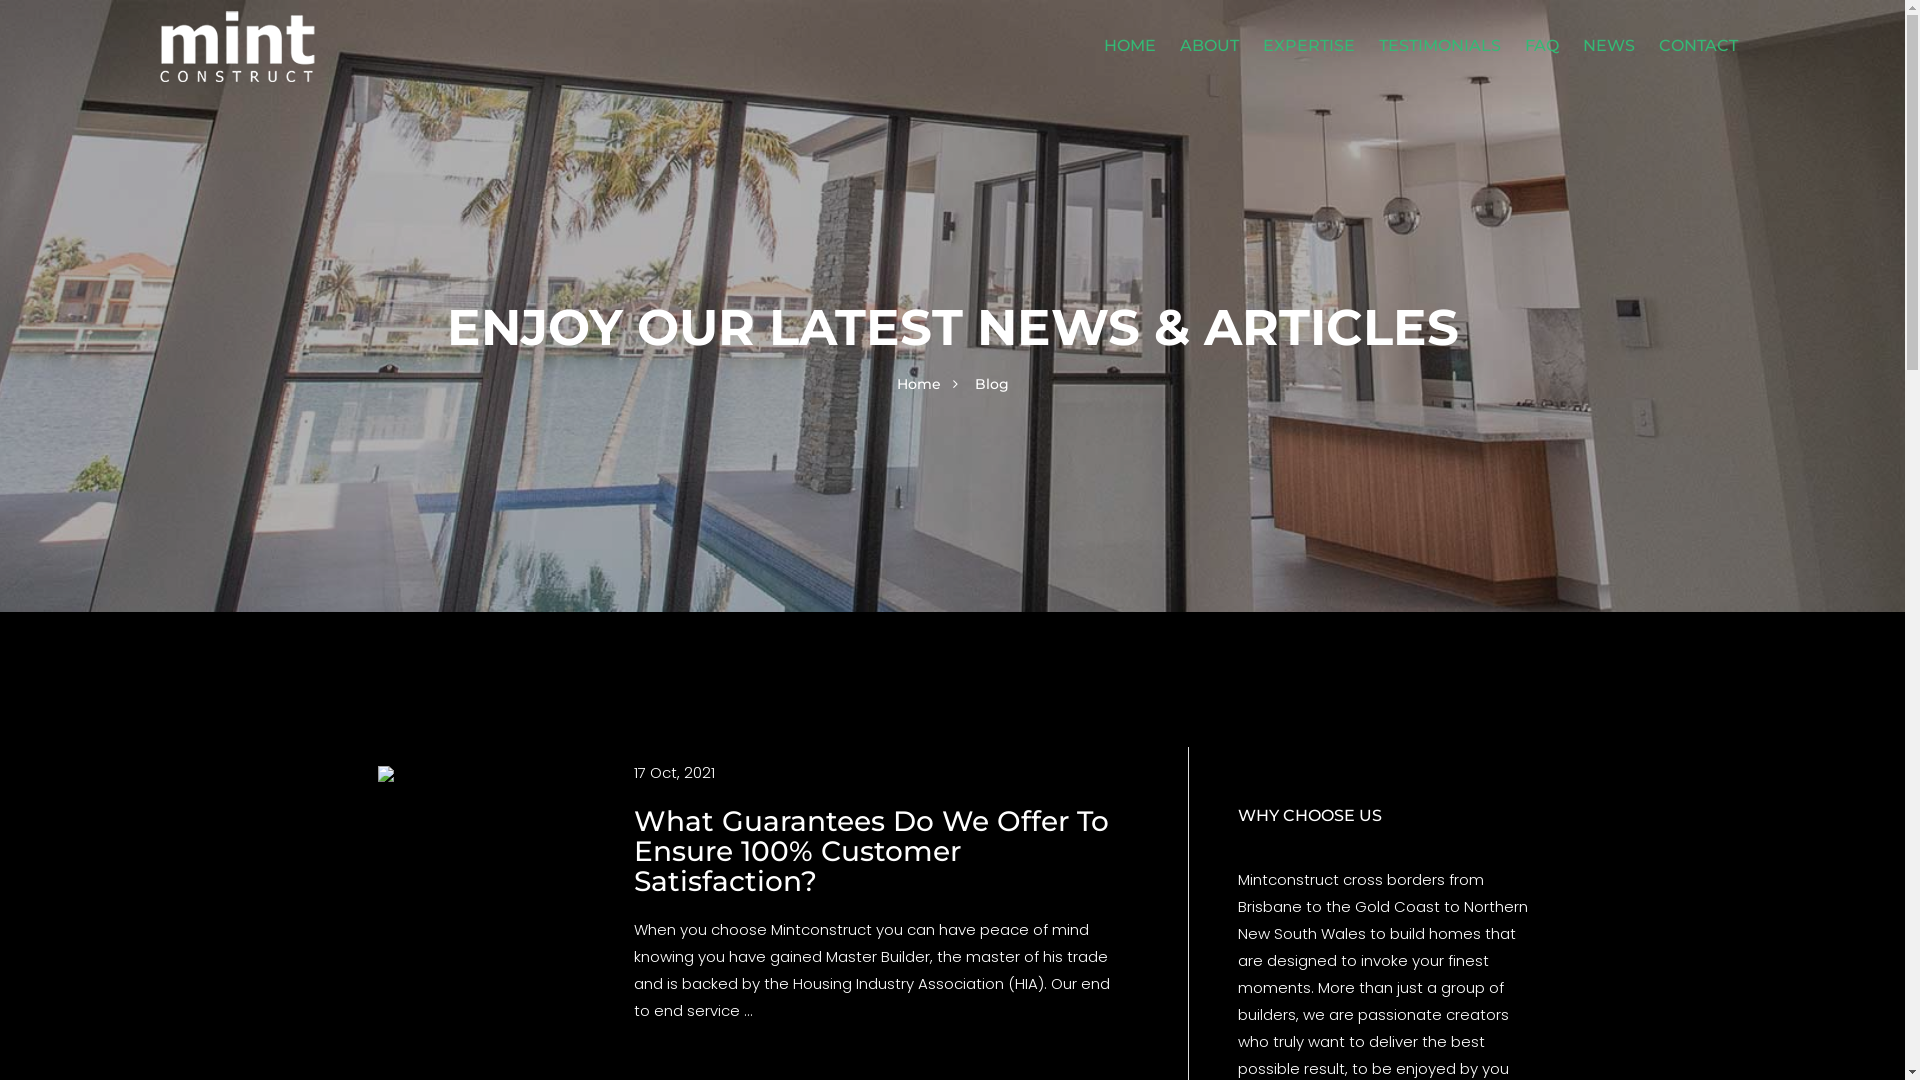 This screenshot has height=1080, width=1920. Describe the element at coordinates (1309, 46) in the screenshot. I see `EXPERTISE` at that location.